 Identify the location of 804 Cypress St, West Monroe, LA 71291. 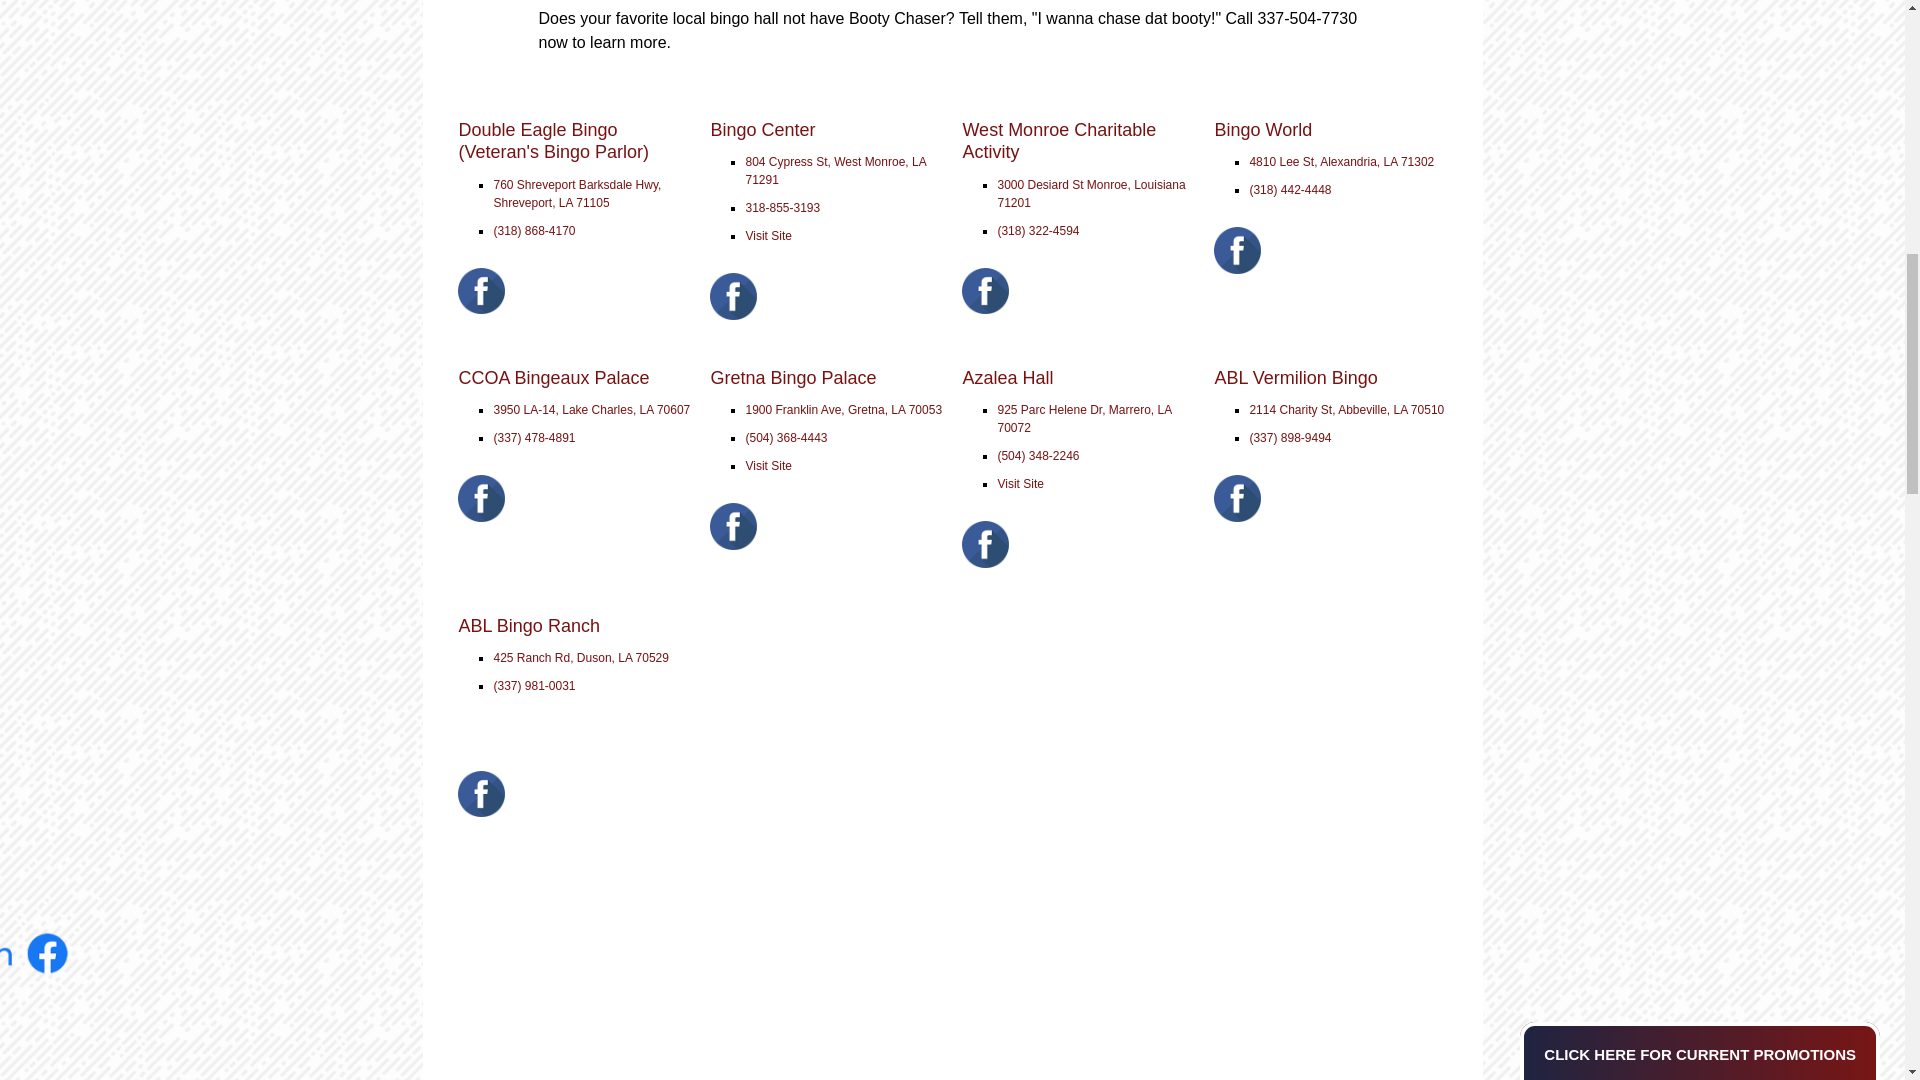
(834, 170).